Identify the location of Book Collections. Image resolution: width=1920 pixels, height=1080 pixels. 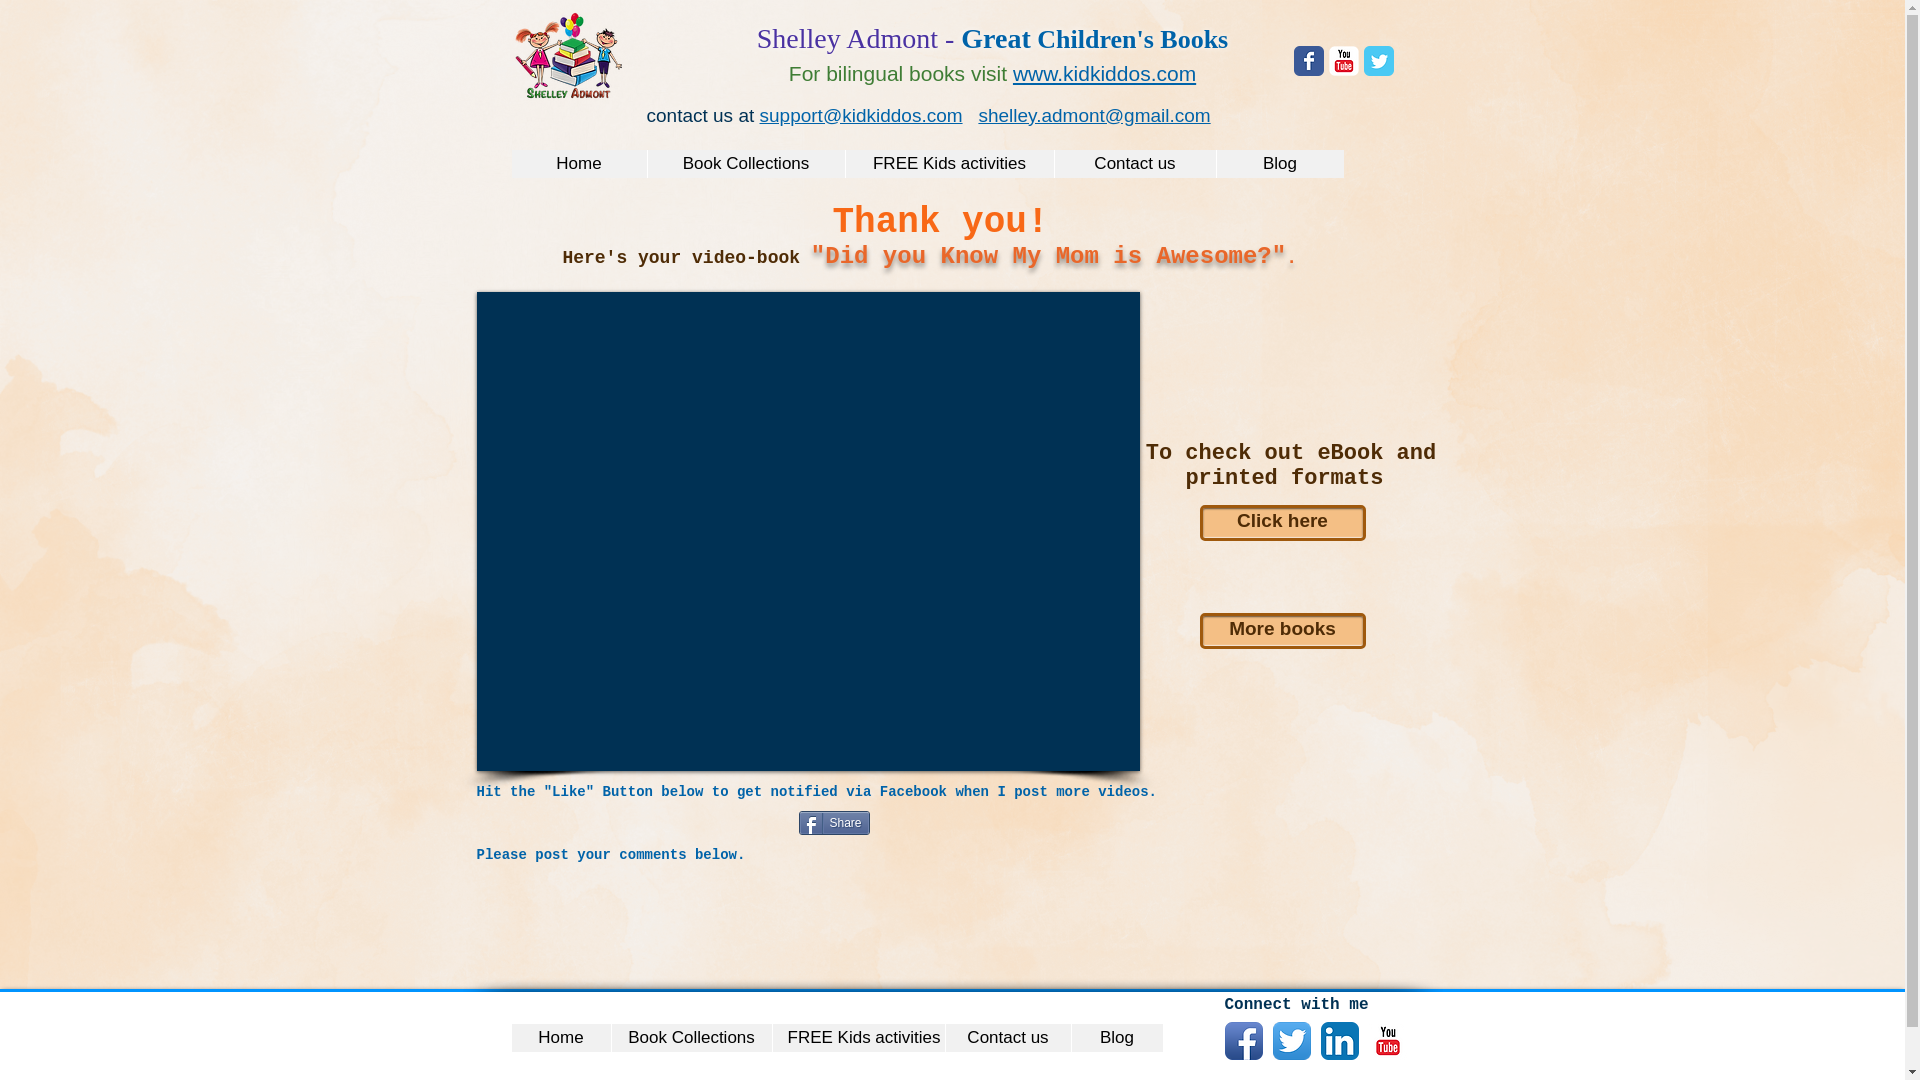
(744, 164).